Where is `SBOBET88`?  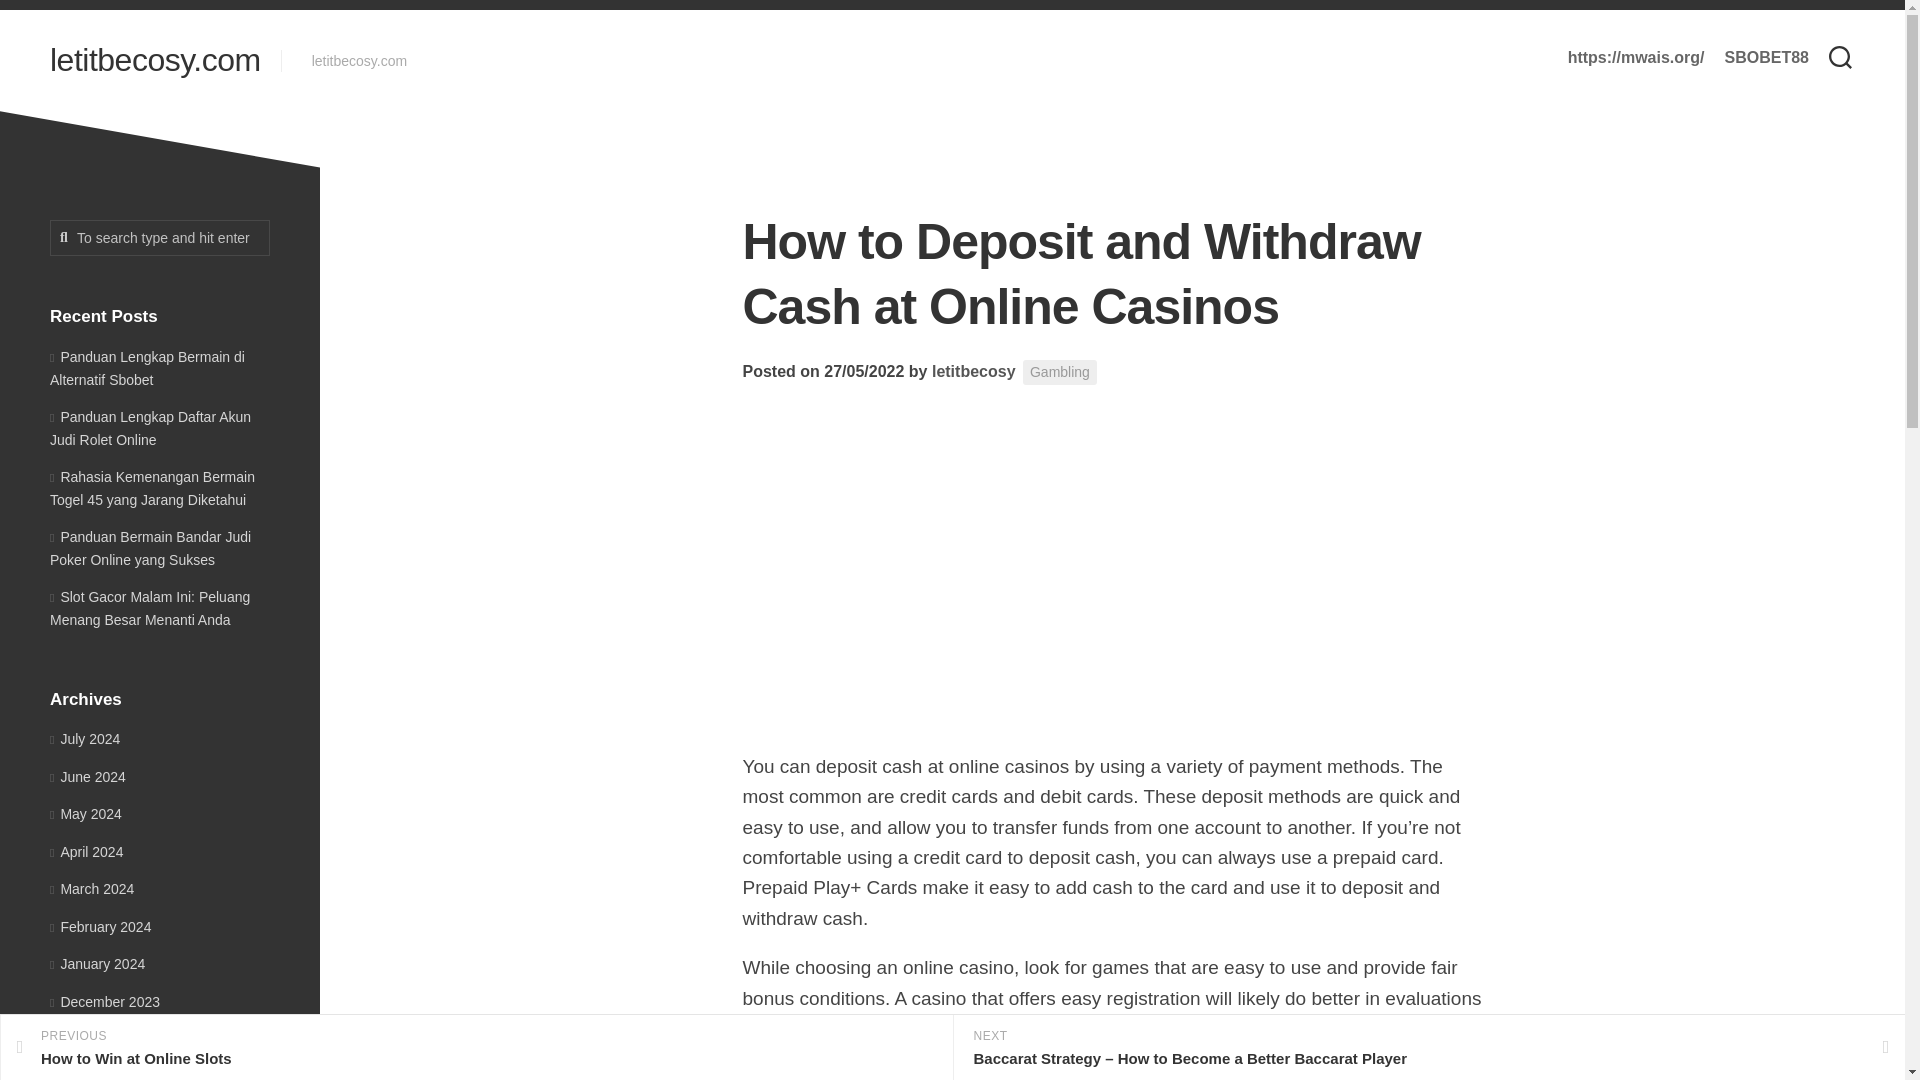 SBOBET88 is located at coordinates (1766, 58).